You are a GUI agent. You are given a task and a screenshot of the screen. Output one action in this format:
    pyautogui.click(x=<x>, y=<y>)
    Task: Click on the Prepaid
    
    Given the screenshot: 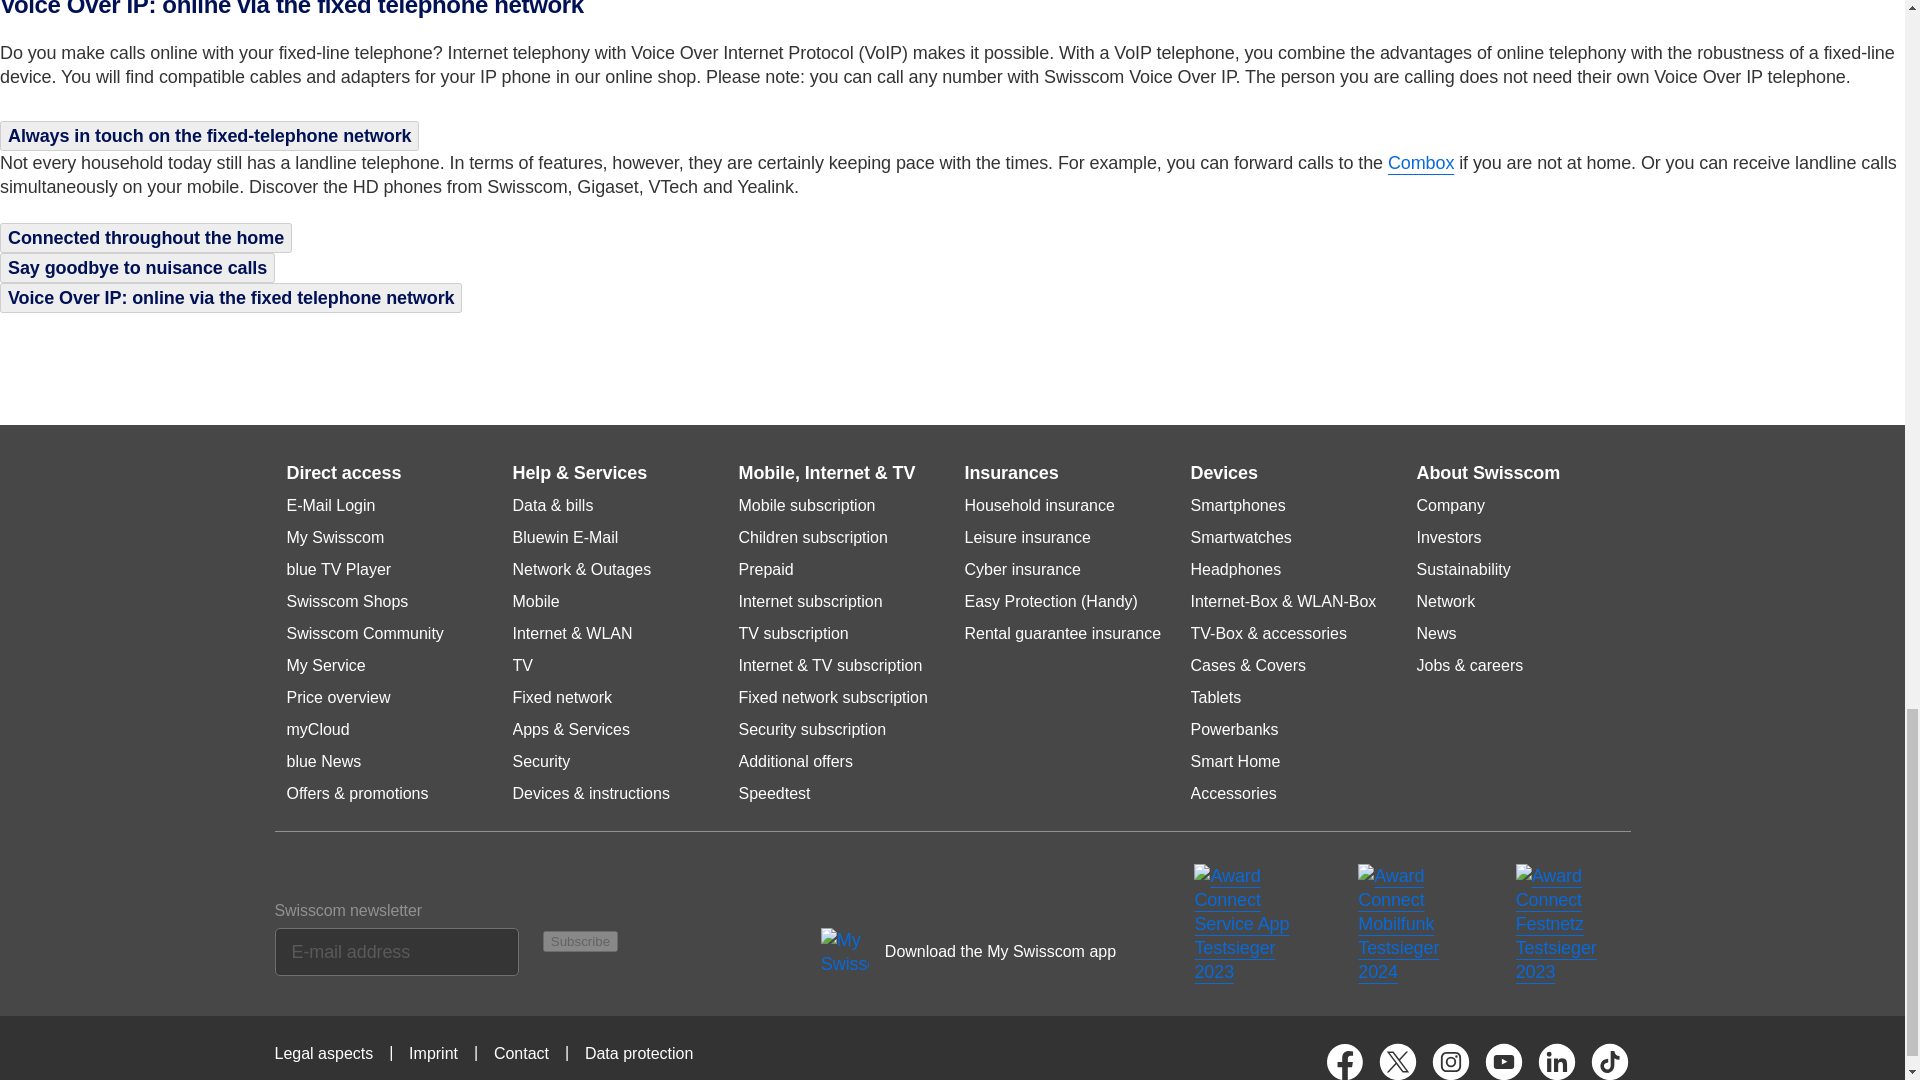 What is the action you would take?
    pyautogui.click(x=764, y=569)
    